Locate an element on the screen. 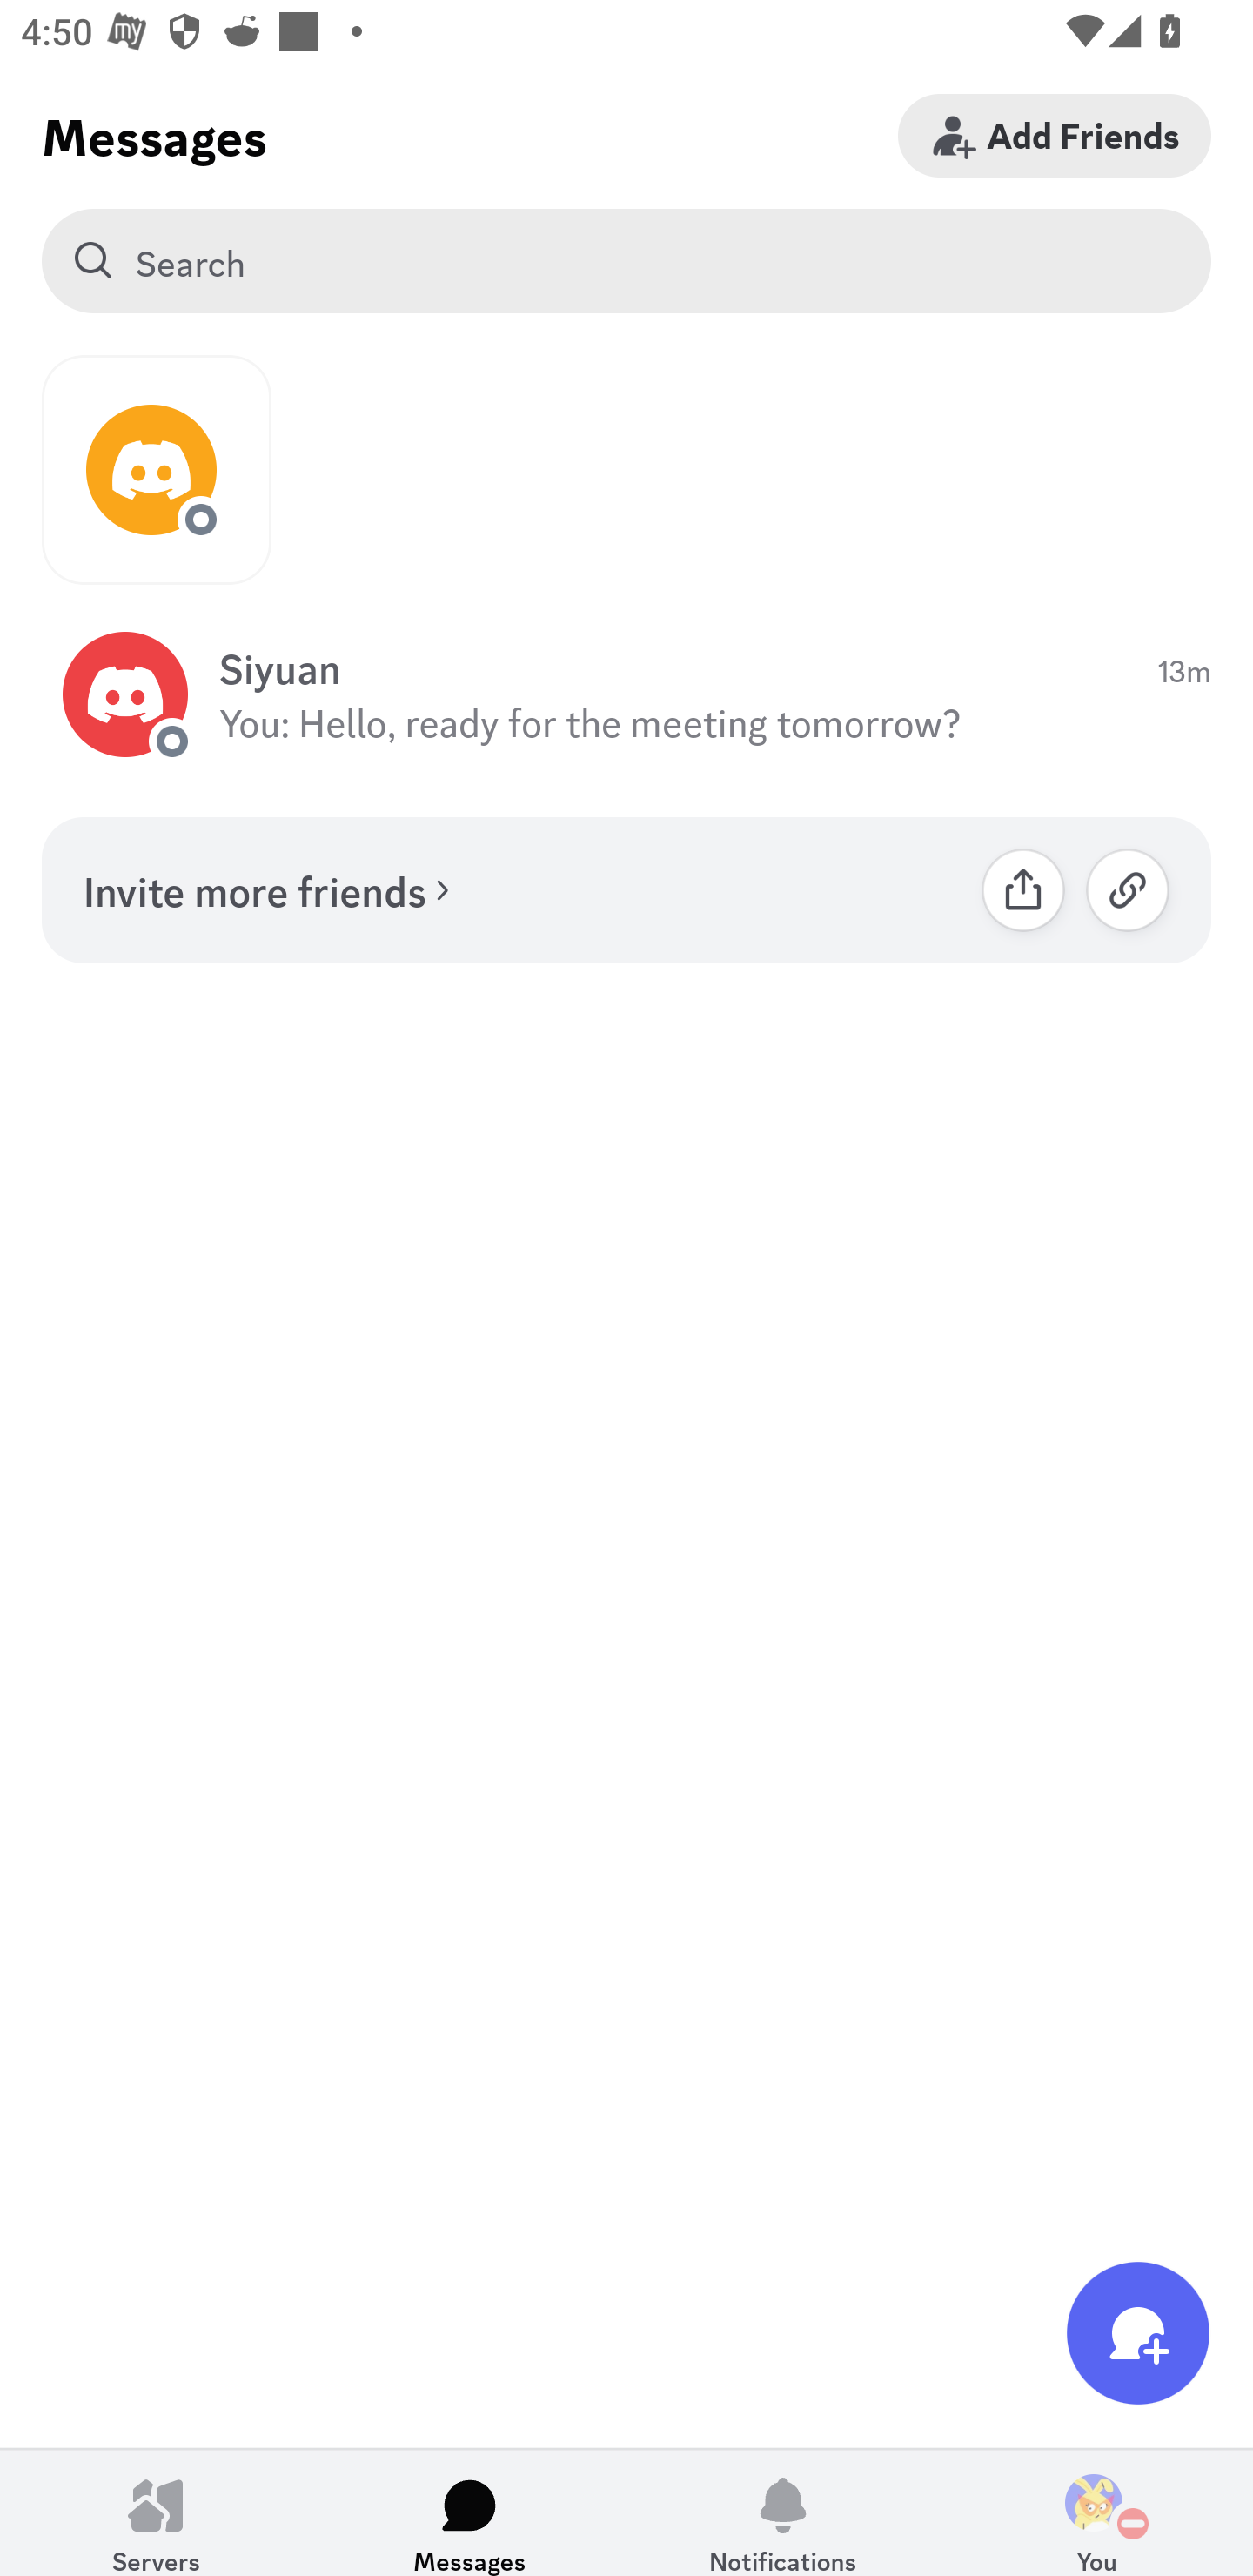  New Message is located at coordinates (1138, 2332).